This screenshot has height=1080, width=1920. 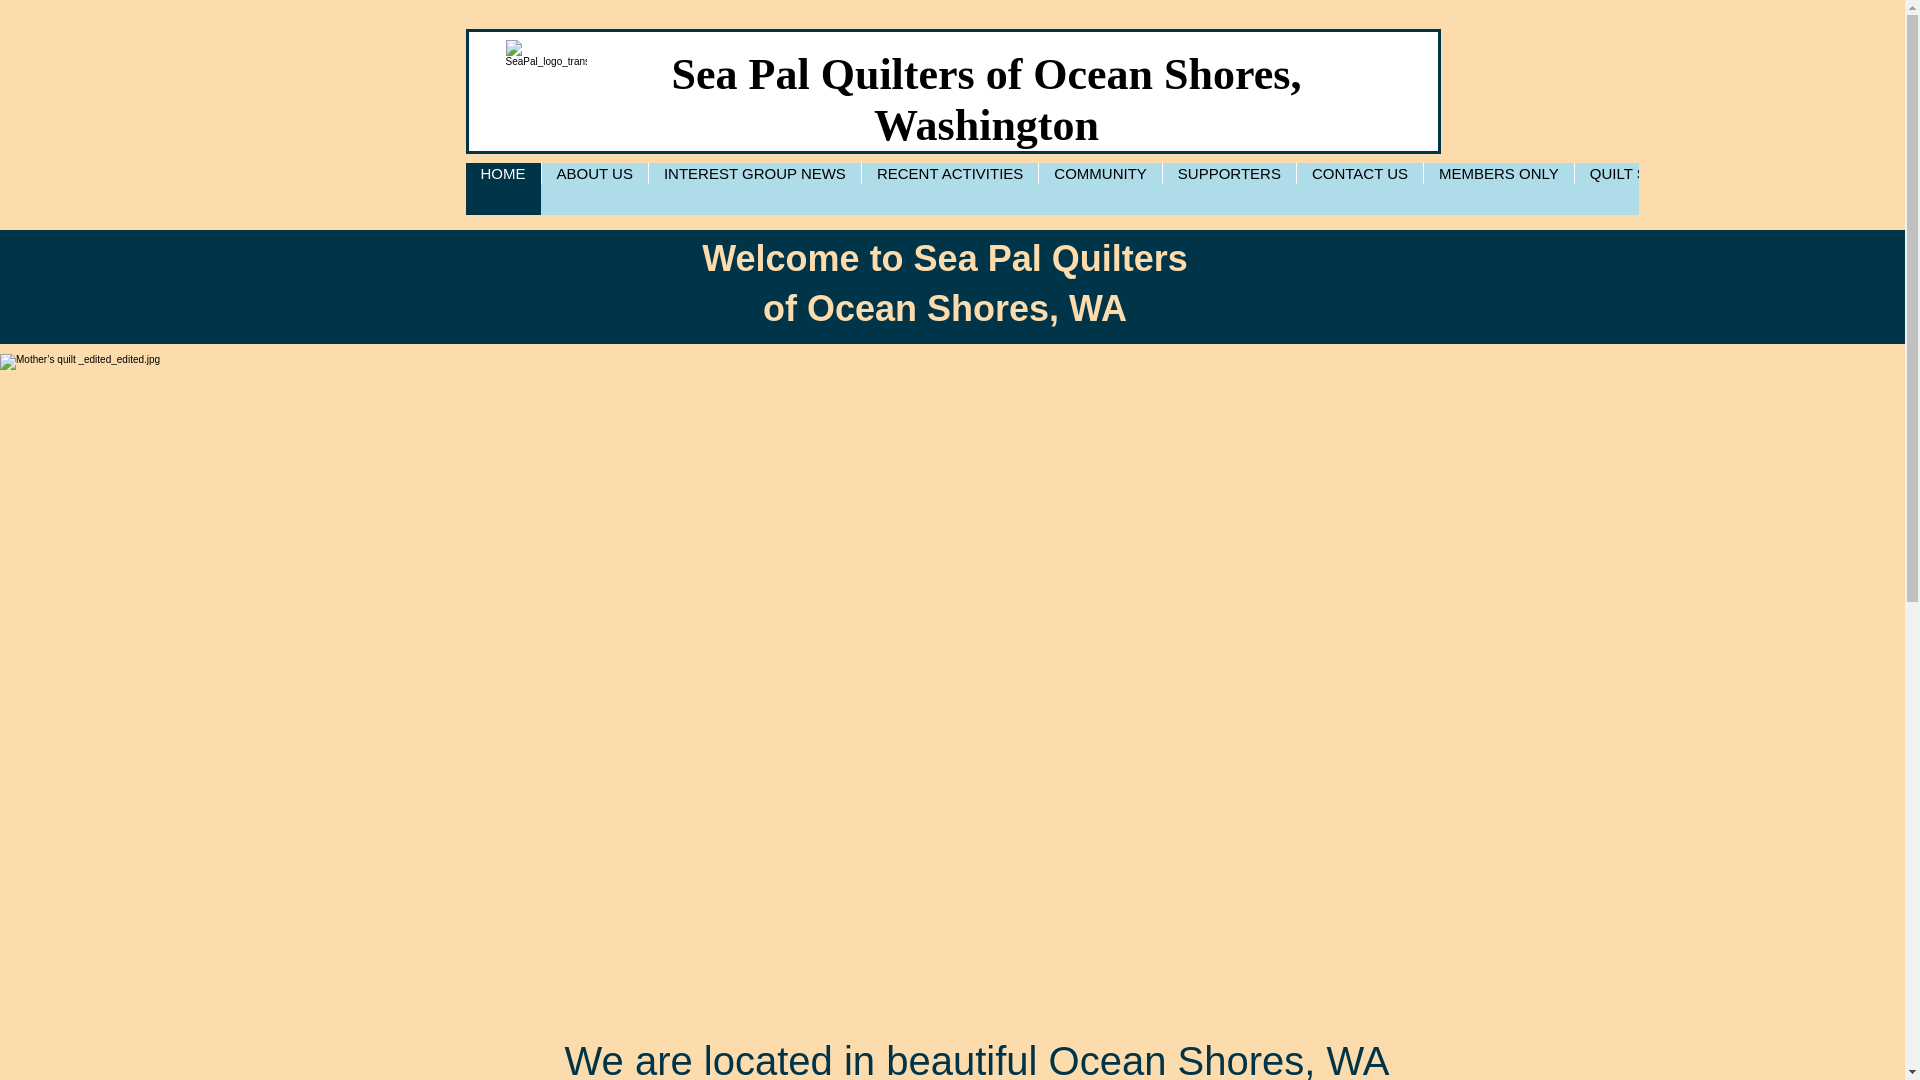 I want to click on INTEREST GROUP NEWS, so click(x=754, y=188).